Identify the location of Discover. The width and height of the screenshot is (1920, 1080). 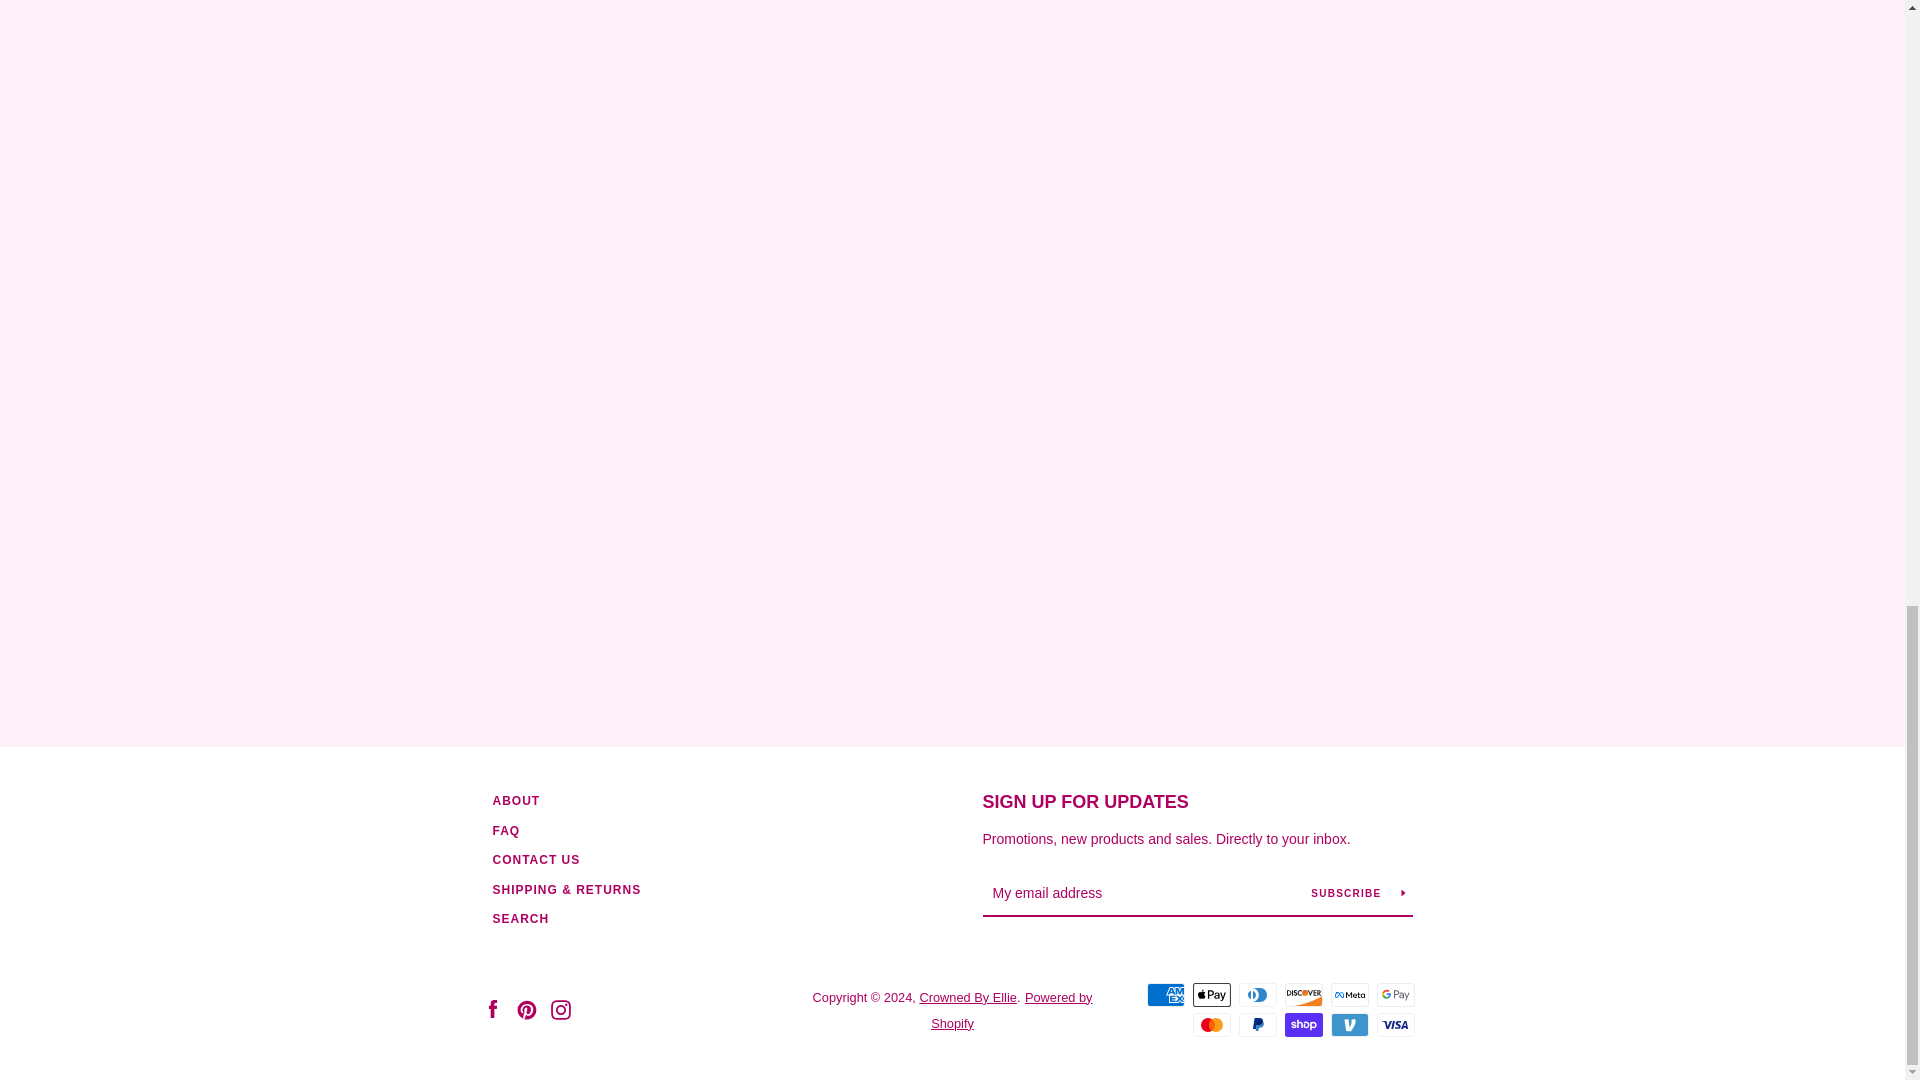
(1303, 994).